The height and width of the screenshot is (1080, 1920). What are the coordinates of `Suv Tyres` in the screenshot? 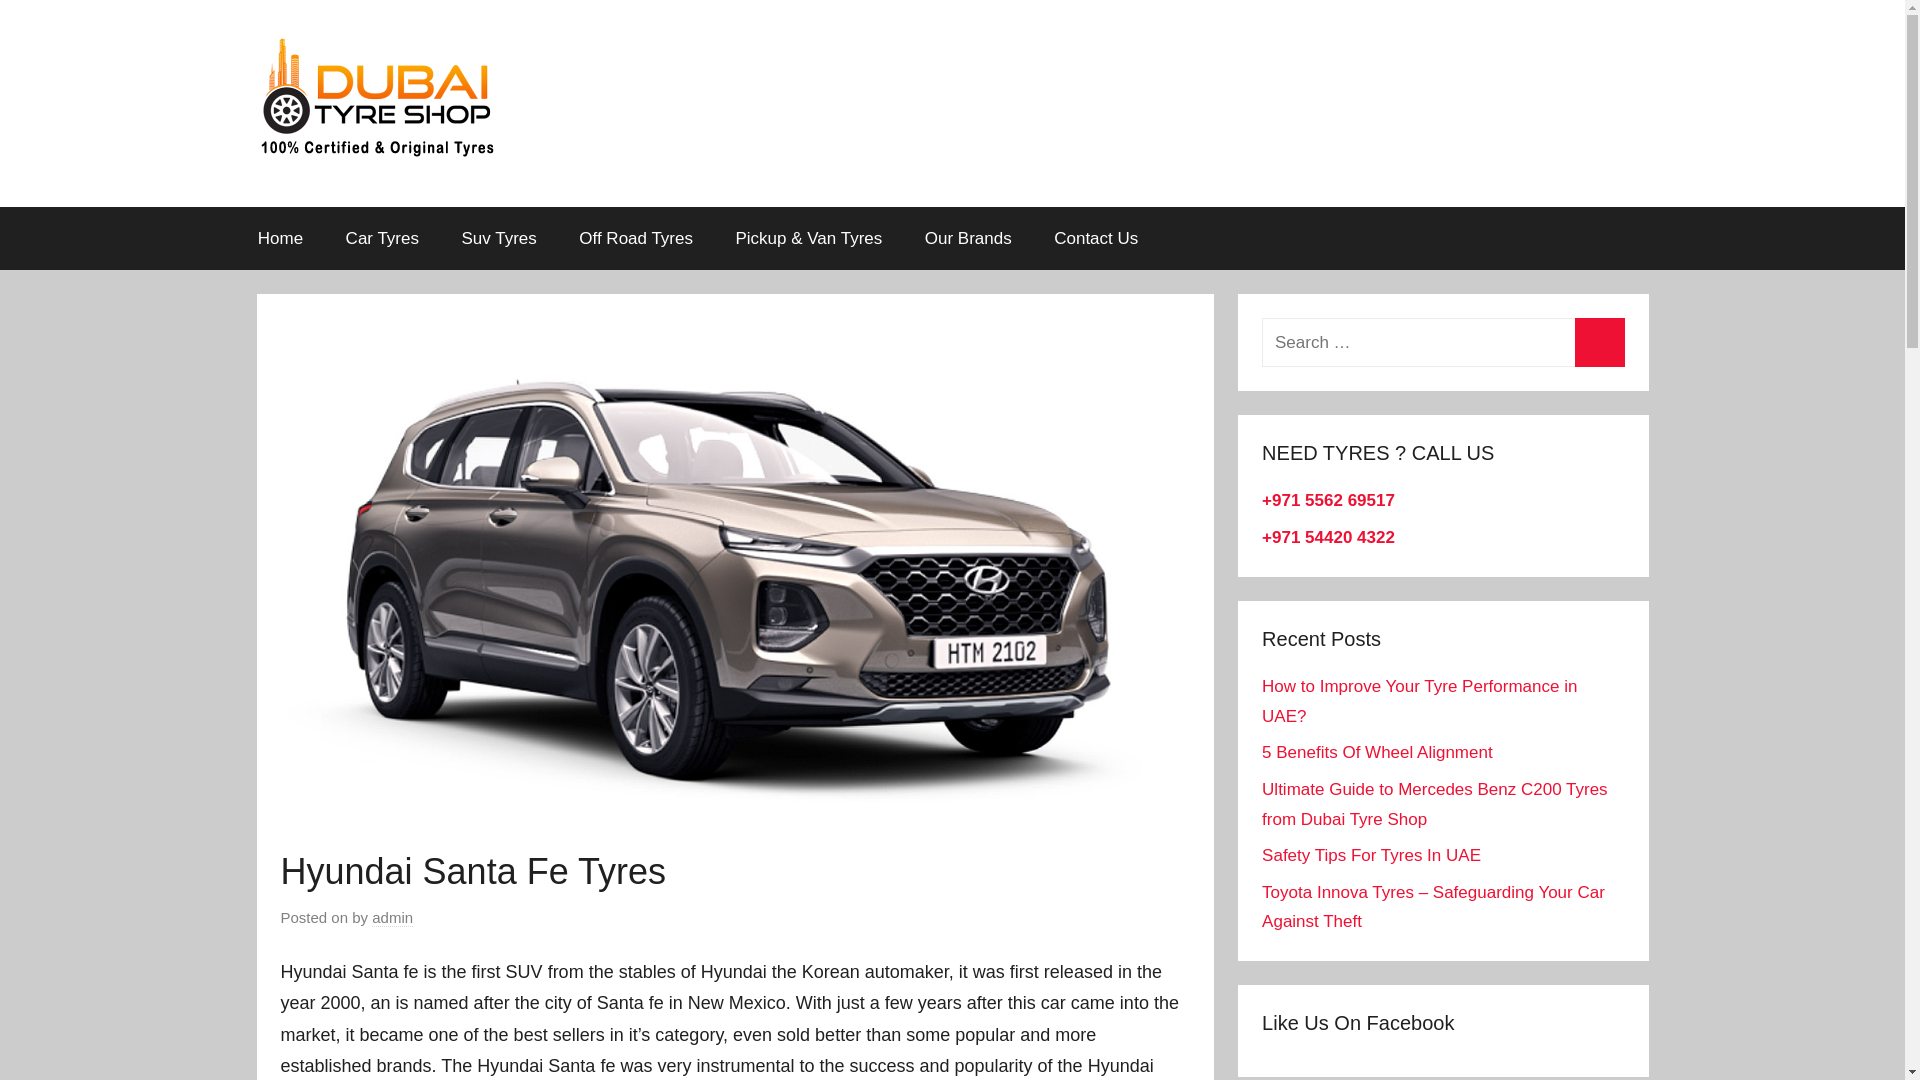 It's located at (498, 238).